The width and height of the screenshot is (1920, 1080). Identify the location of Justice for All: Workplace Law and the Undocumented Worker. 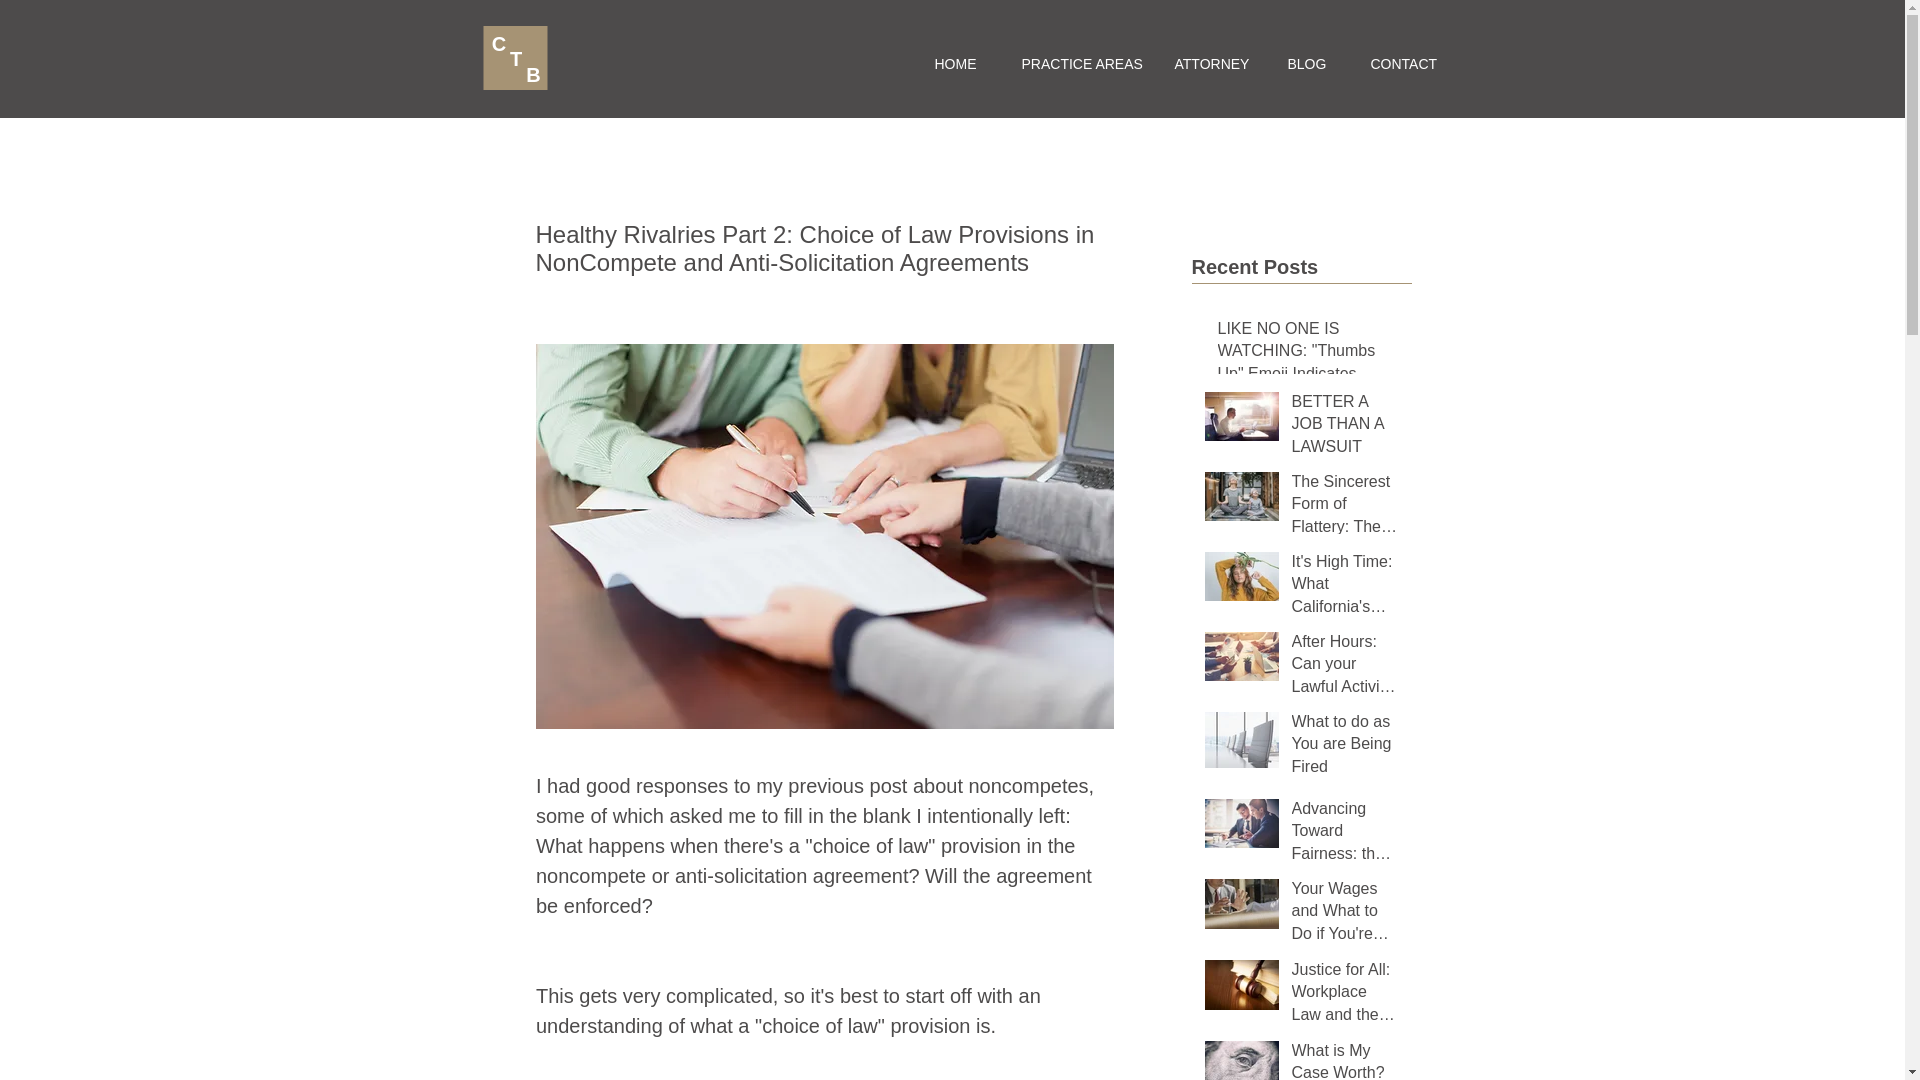
(1346, 996).